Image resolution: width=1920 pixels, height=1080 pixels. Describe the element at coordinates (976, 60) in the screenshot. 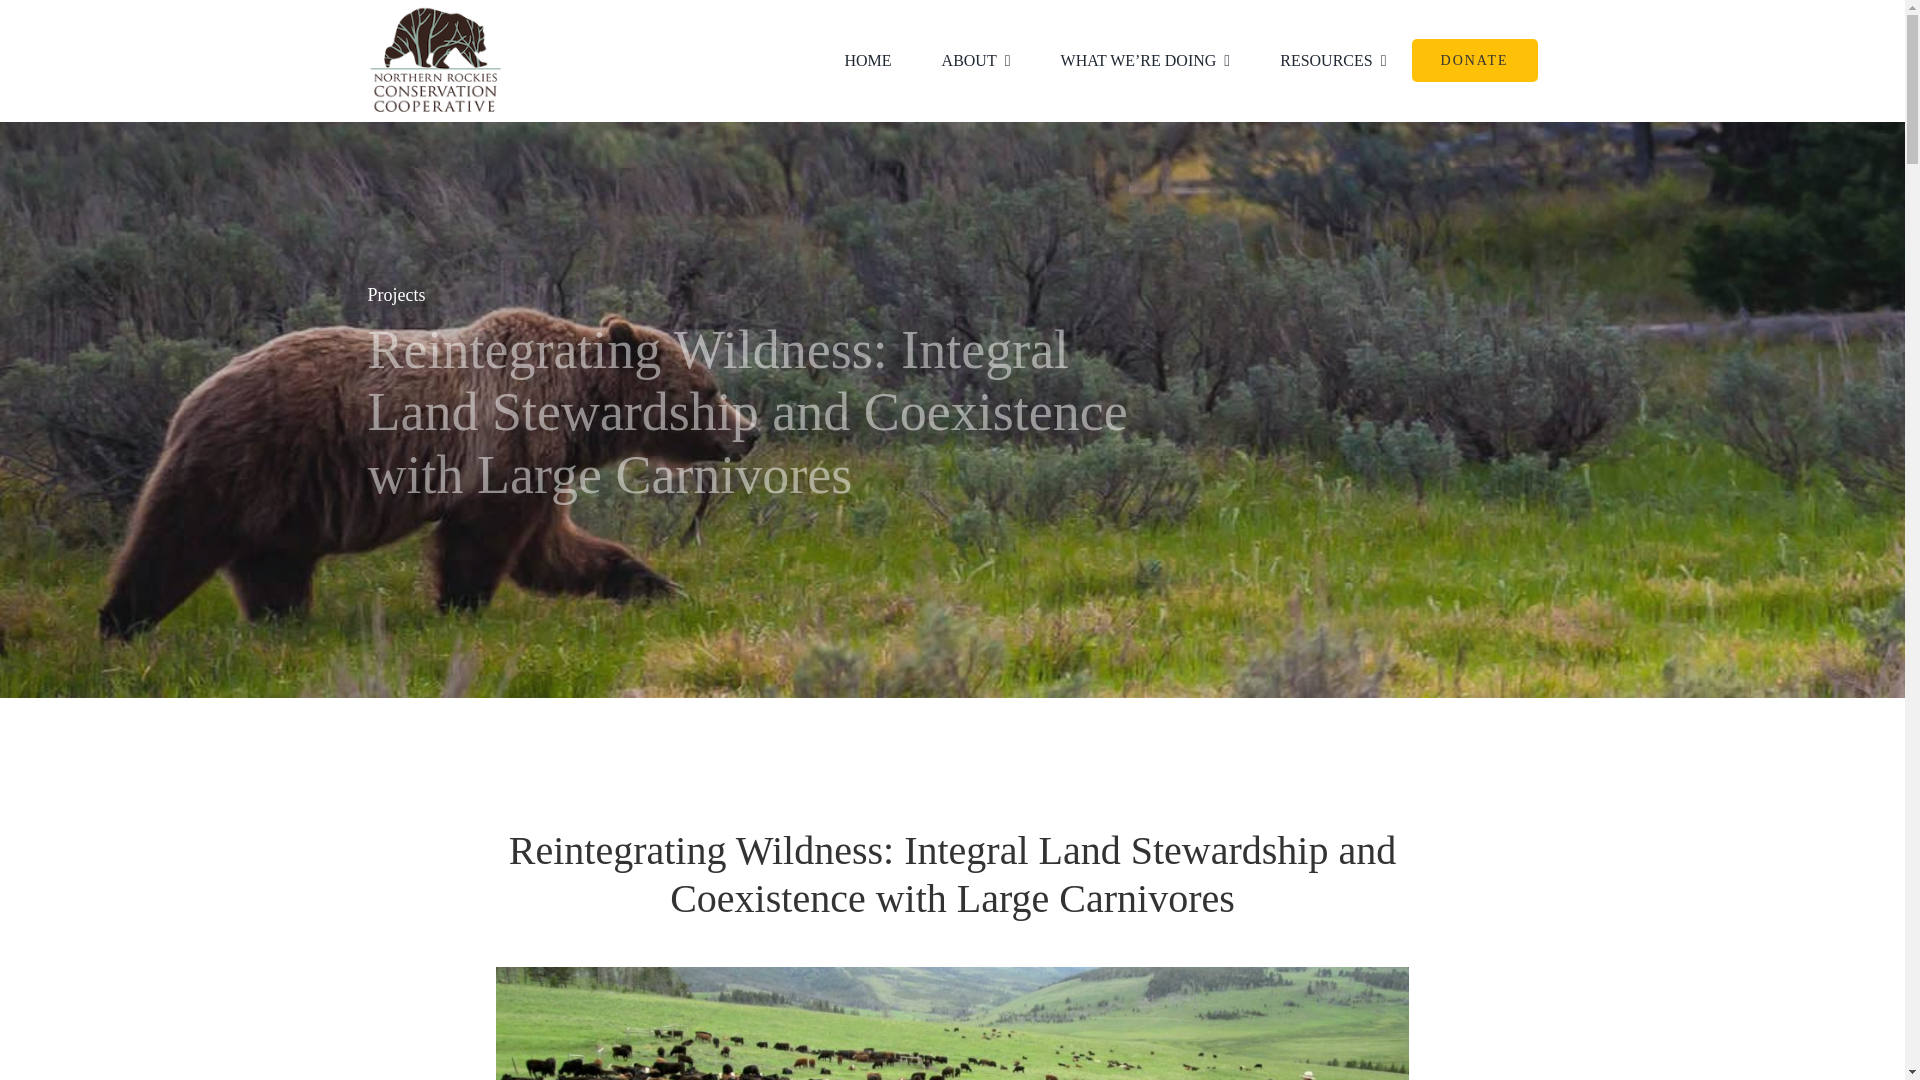

I see `ABOUT` at that location.